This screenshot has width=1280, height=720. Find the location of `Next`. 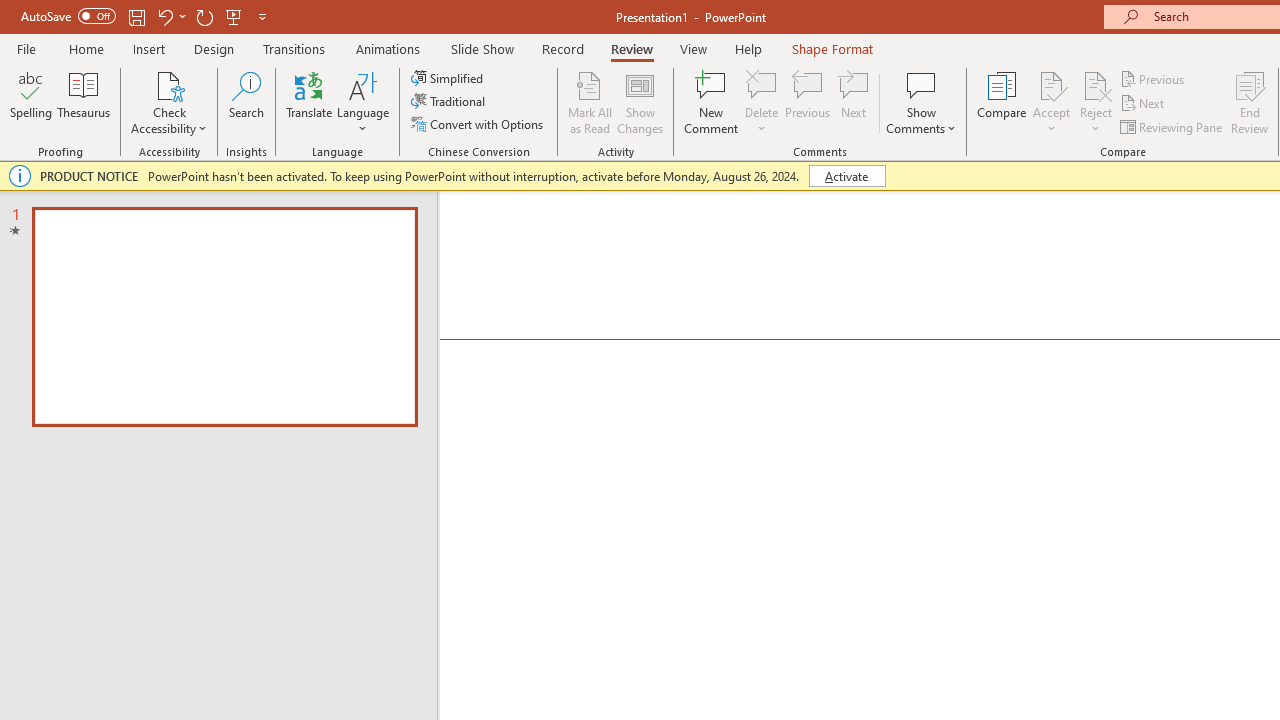

Next is located at coordinates (1144, 104).